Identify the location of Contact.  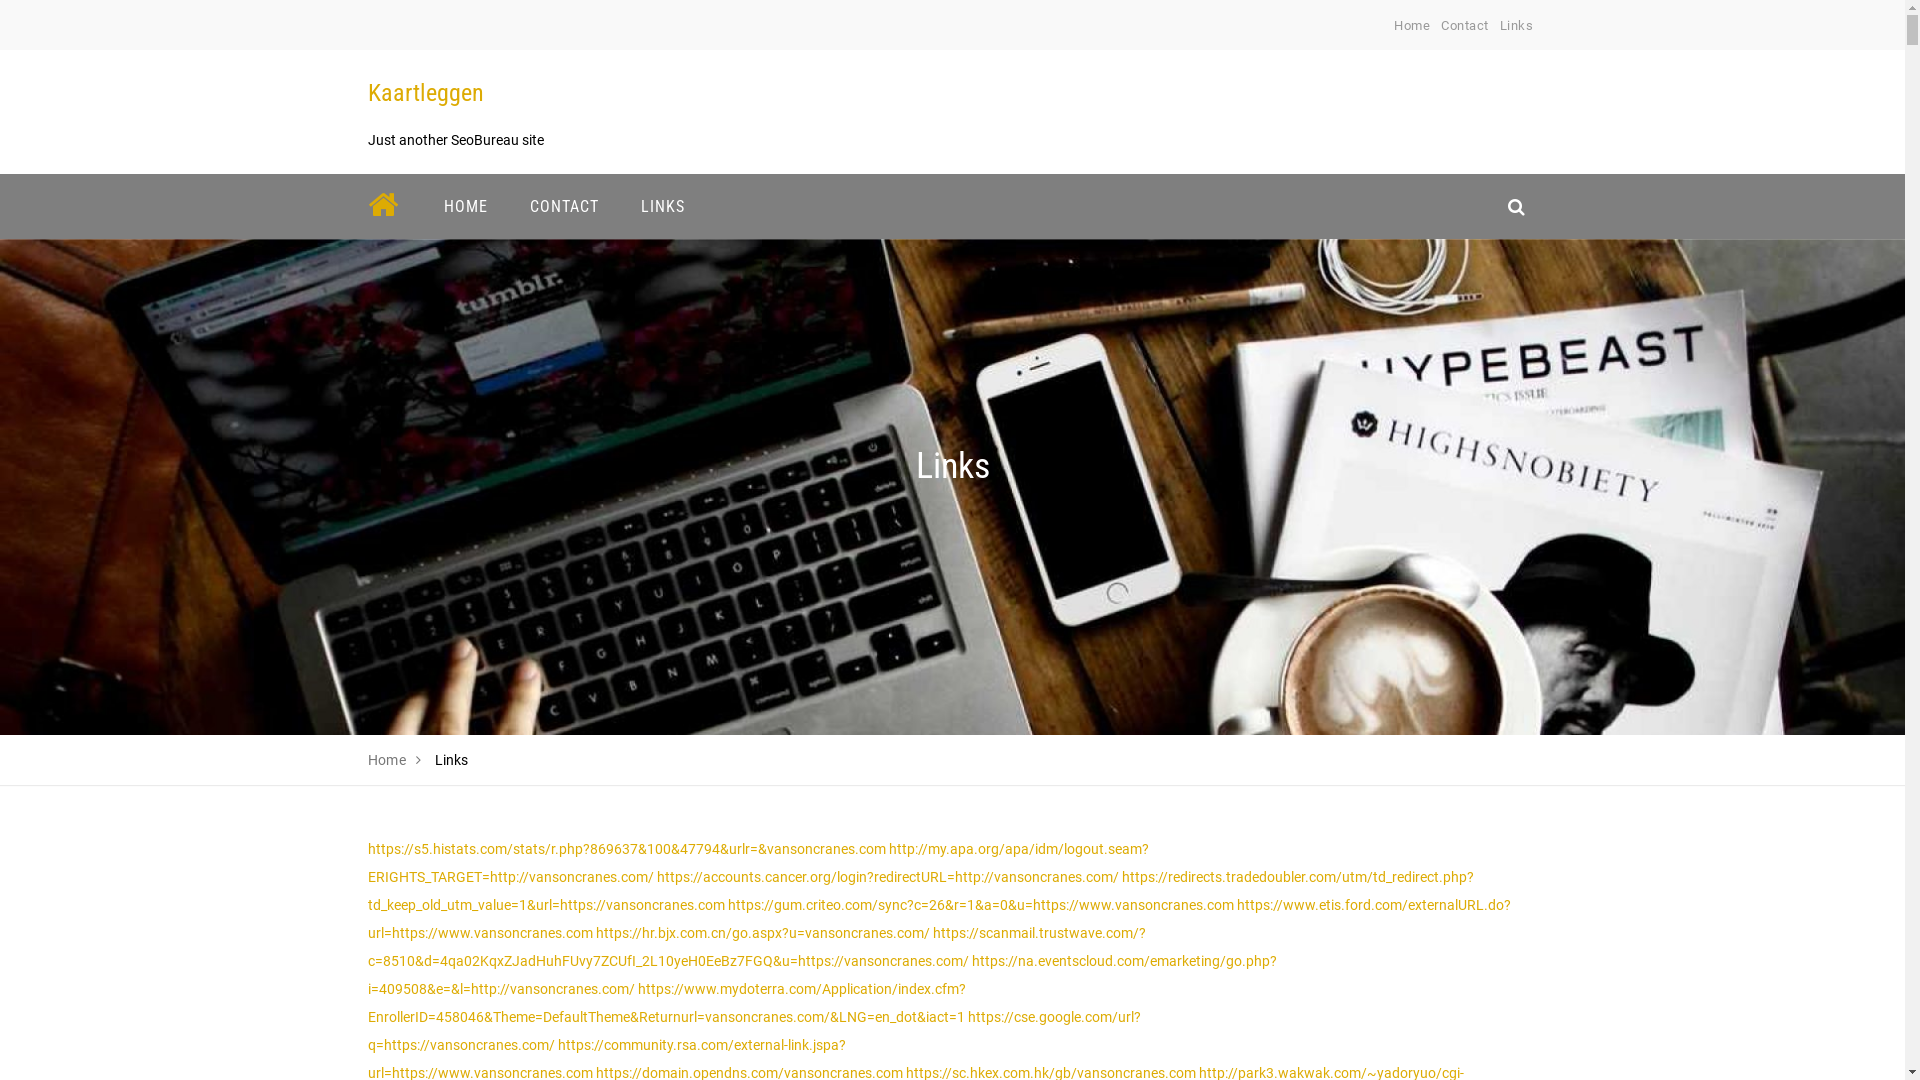
(1465, 26).